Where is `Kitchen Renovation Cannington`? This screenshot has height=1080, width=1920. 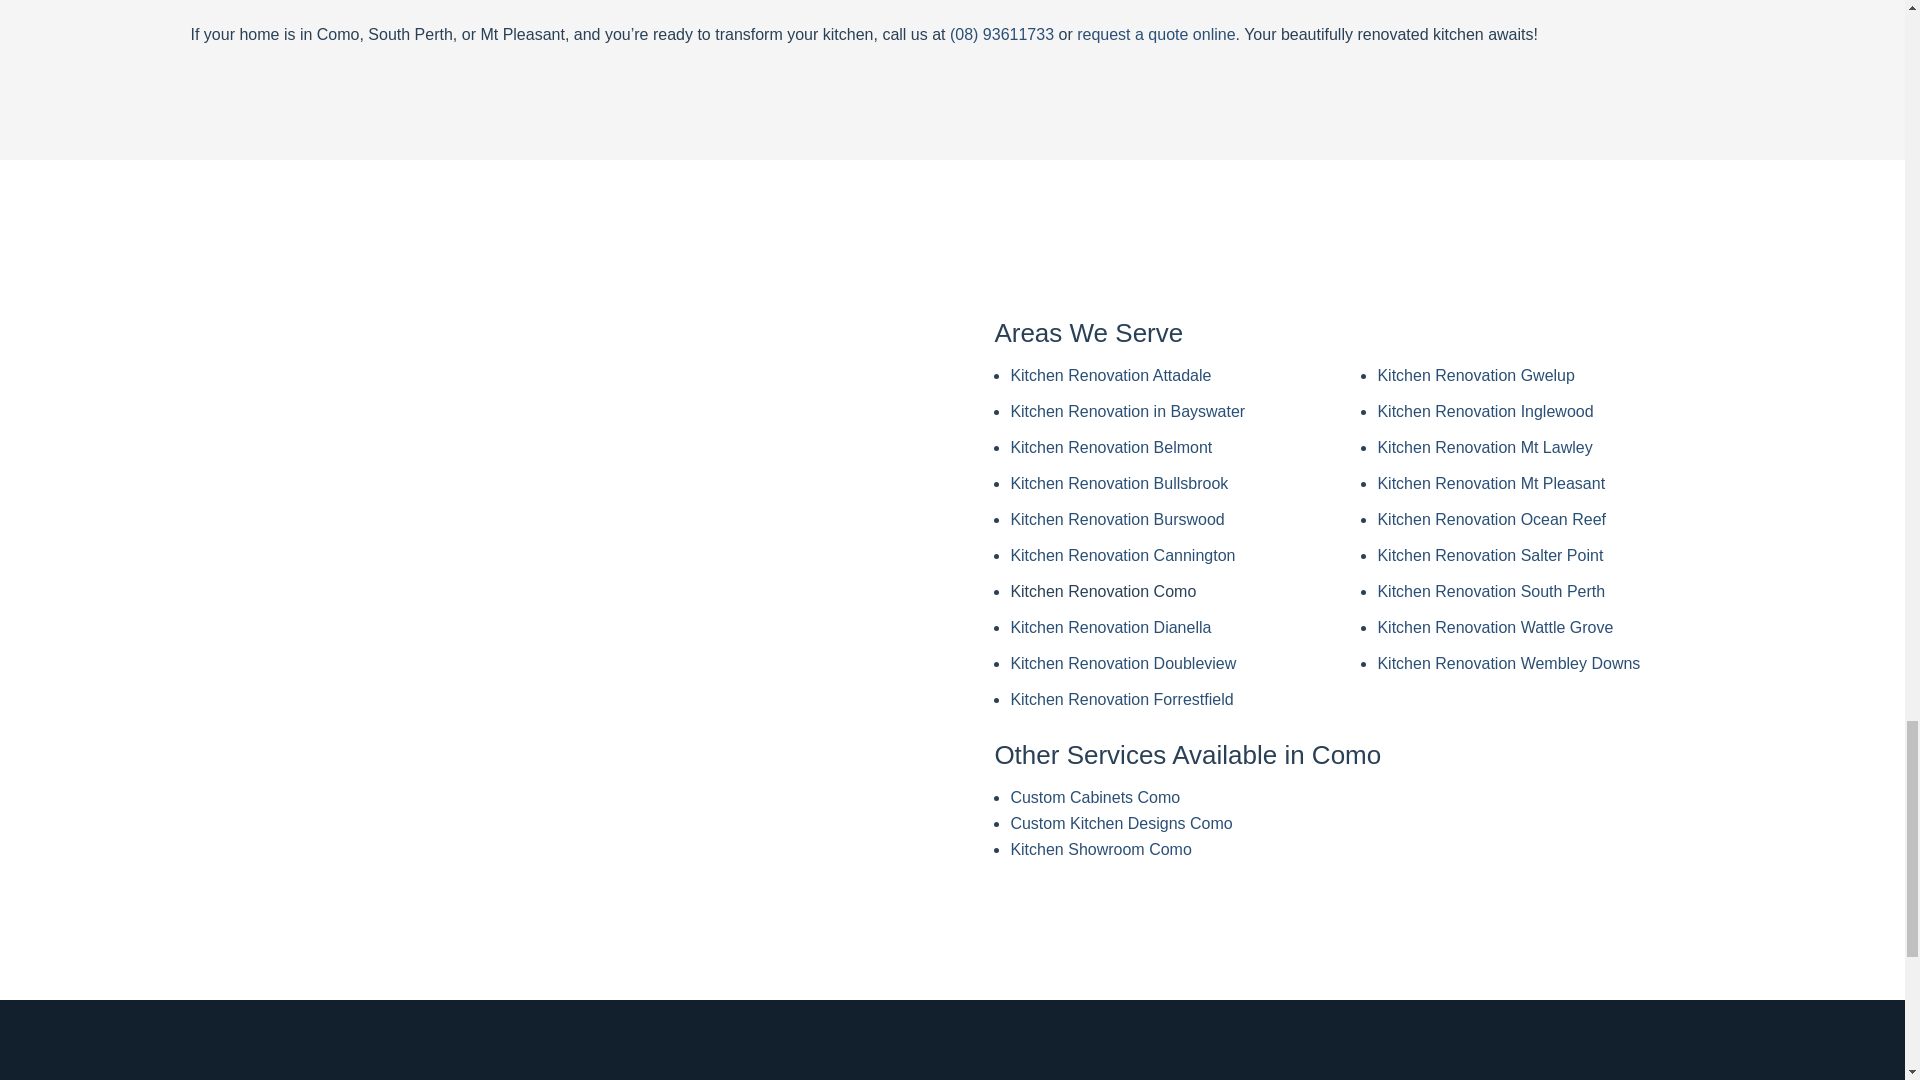 Kitchen Renovation Cannington is located at coordinates (1122, 554).